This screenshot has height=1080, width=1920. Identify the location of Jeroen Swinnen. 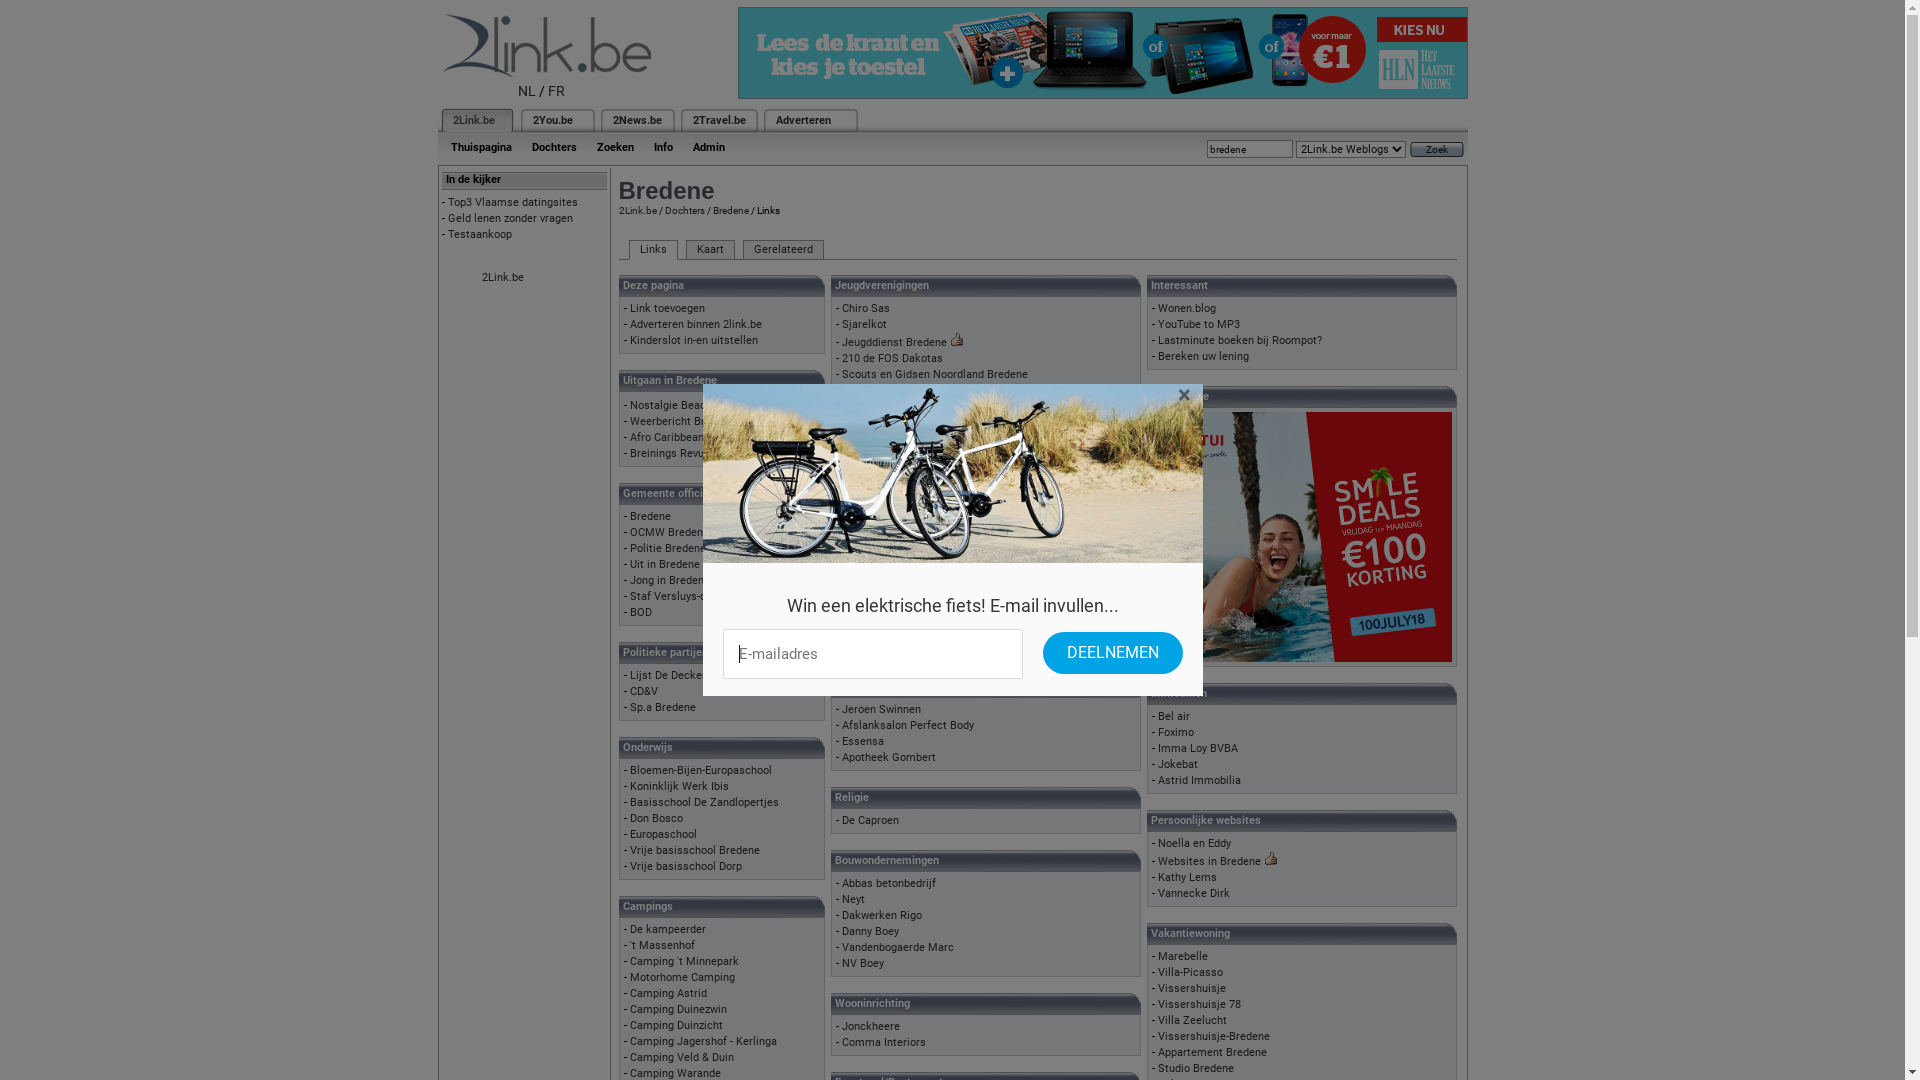
(882, 710).